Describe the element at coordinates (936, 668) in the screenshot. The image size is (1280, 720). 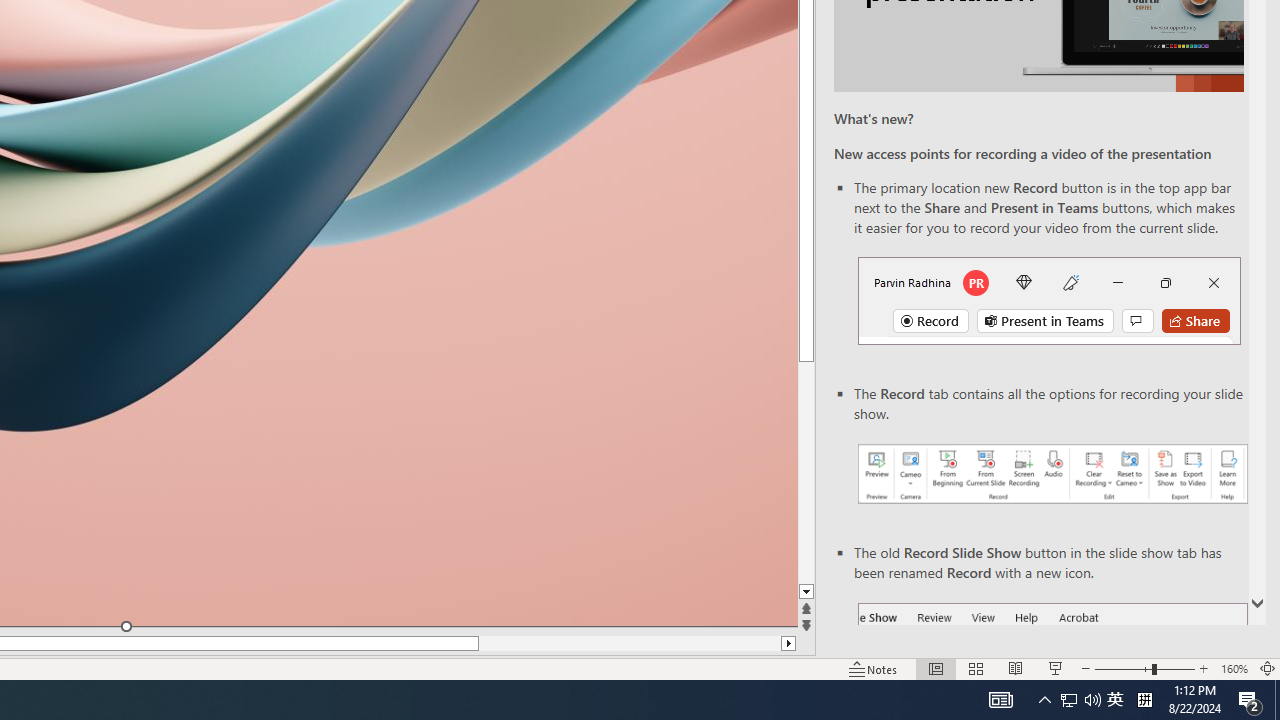
I see `Normal` at that location.